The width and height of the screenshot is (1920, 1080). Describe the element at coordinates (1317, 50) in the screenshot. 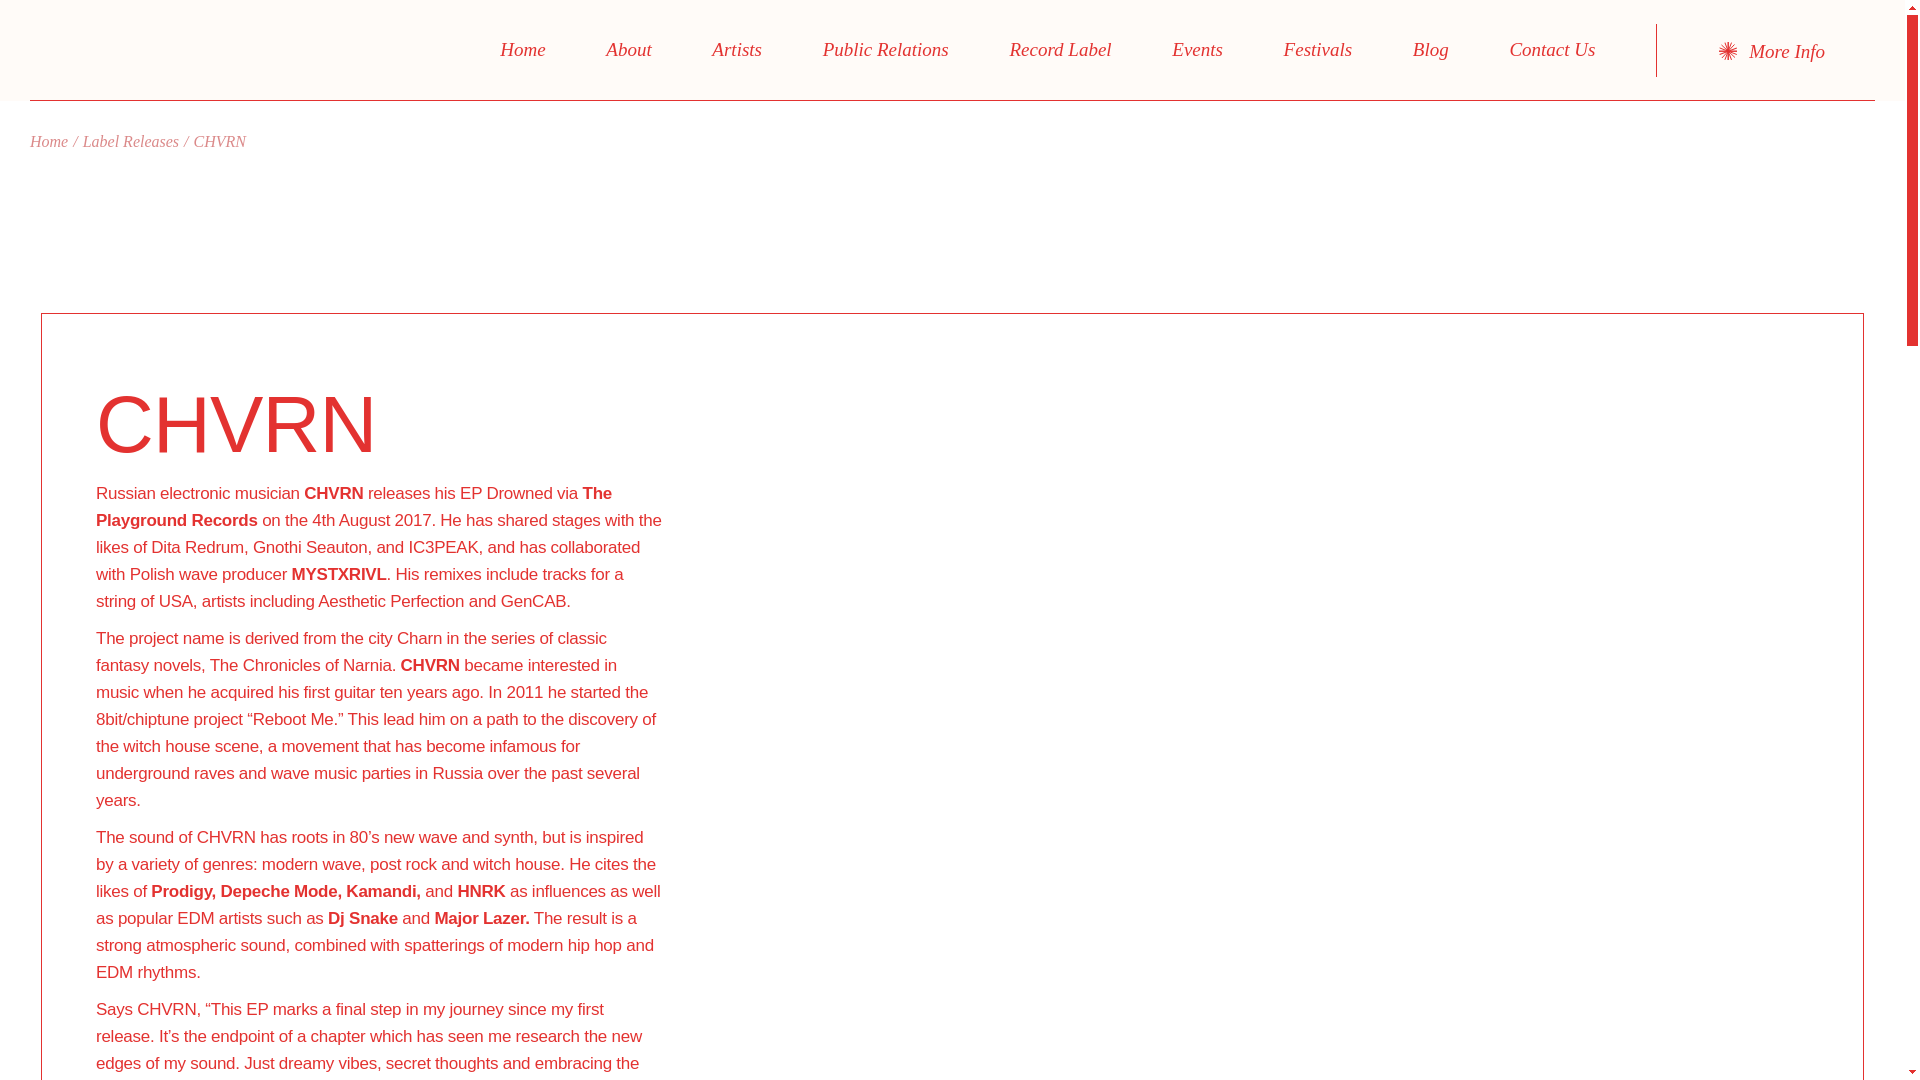

I see `Festivals` at that location.